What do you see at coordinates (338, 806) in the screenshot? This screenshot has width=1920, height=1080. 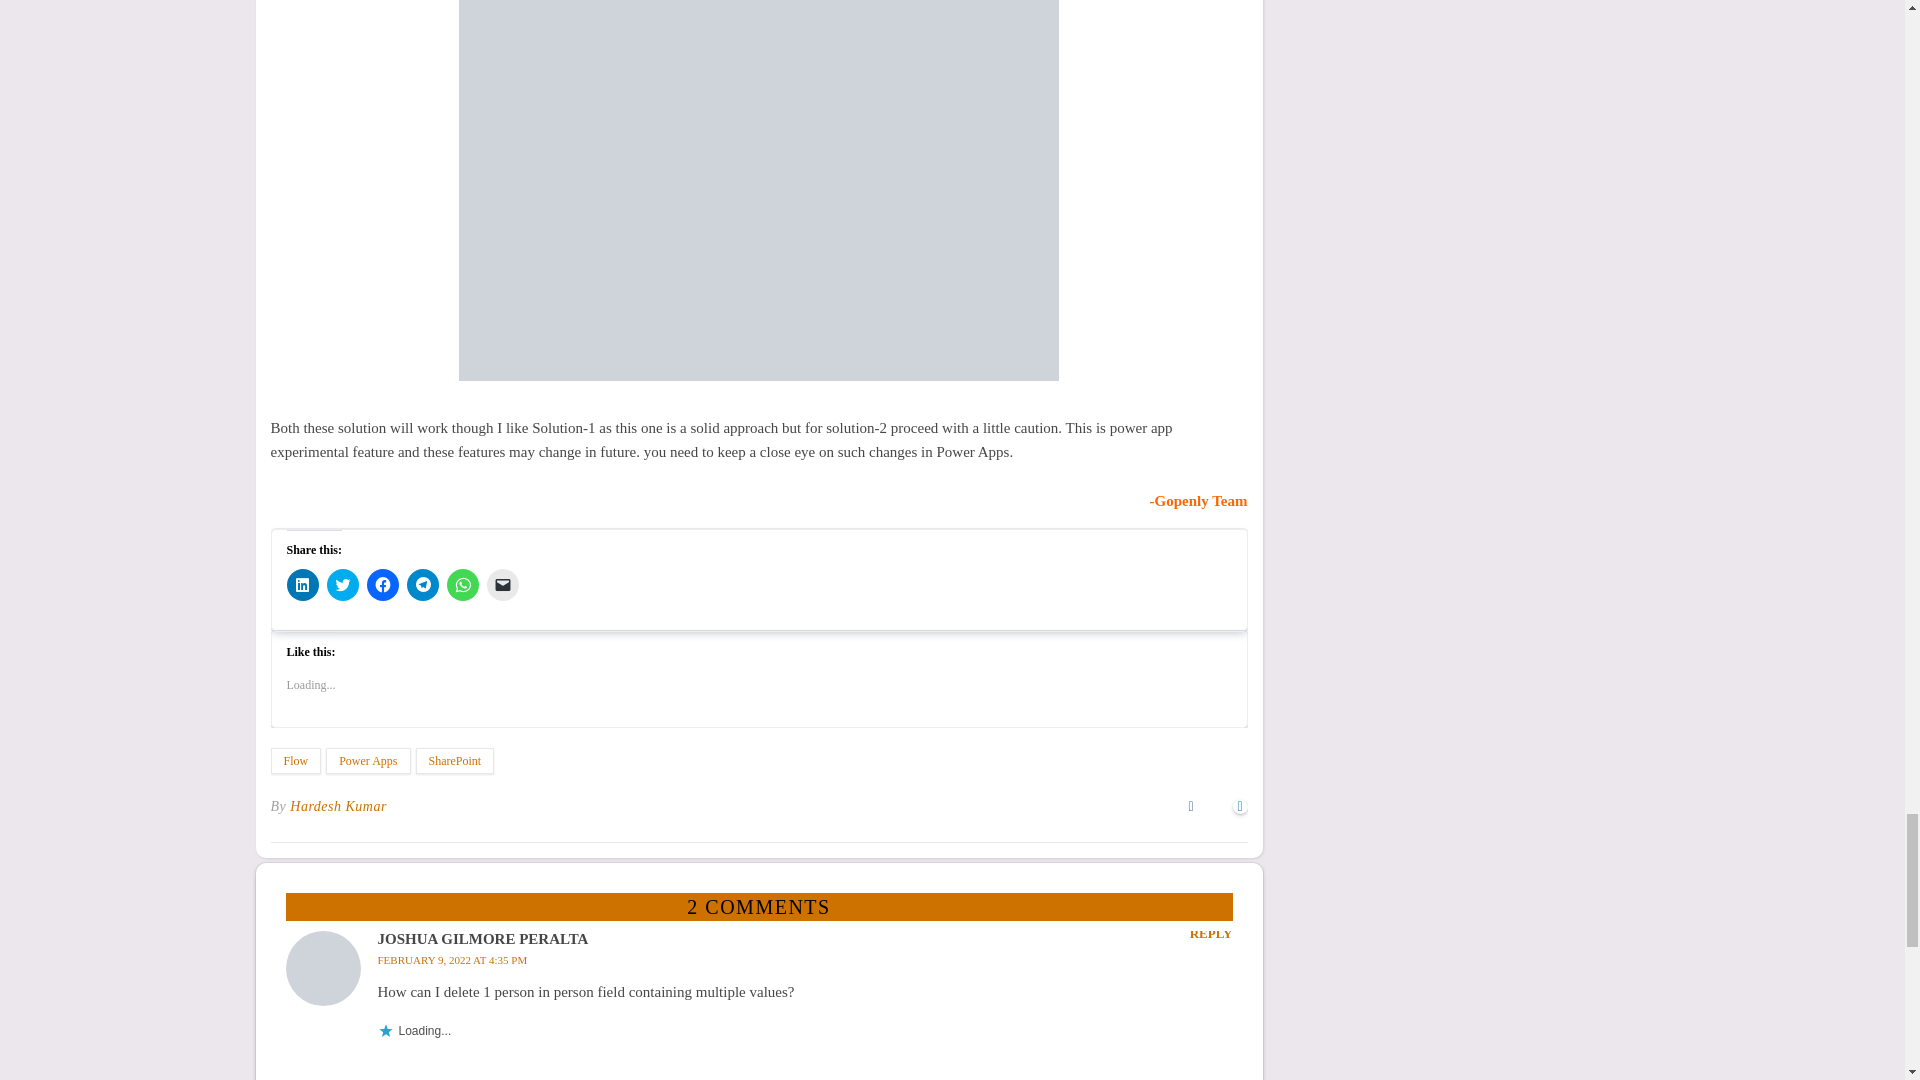 I see `Posts by Hardesh Kumar` at bounding box center [338, 806].